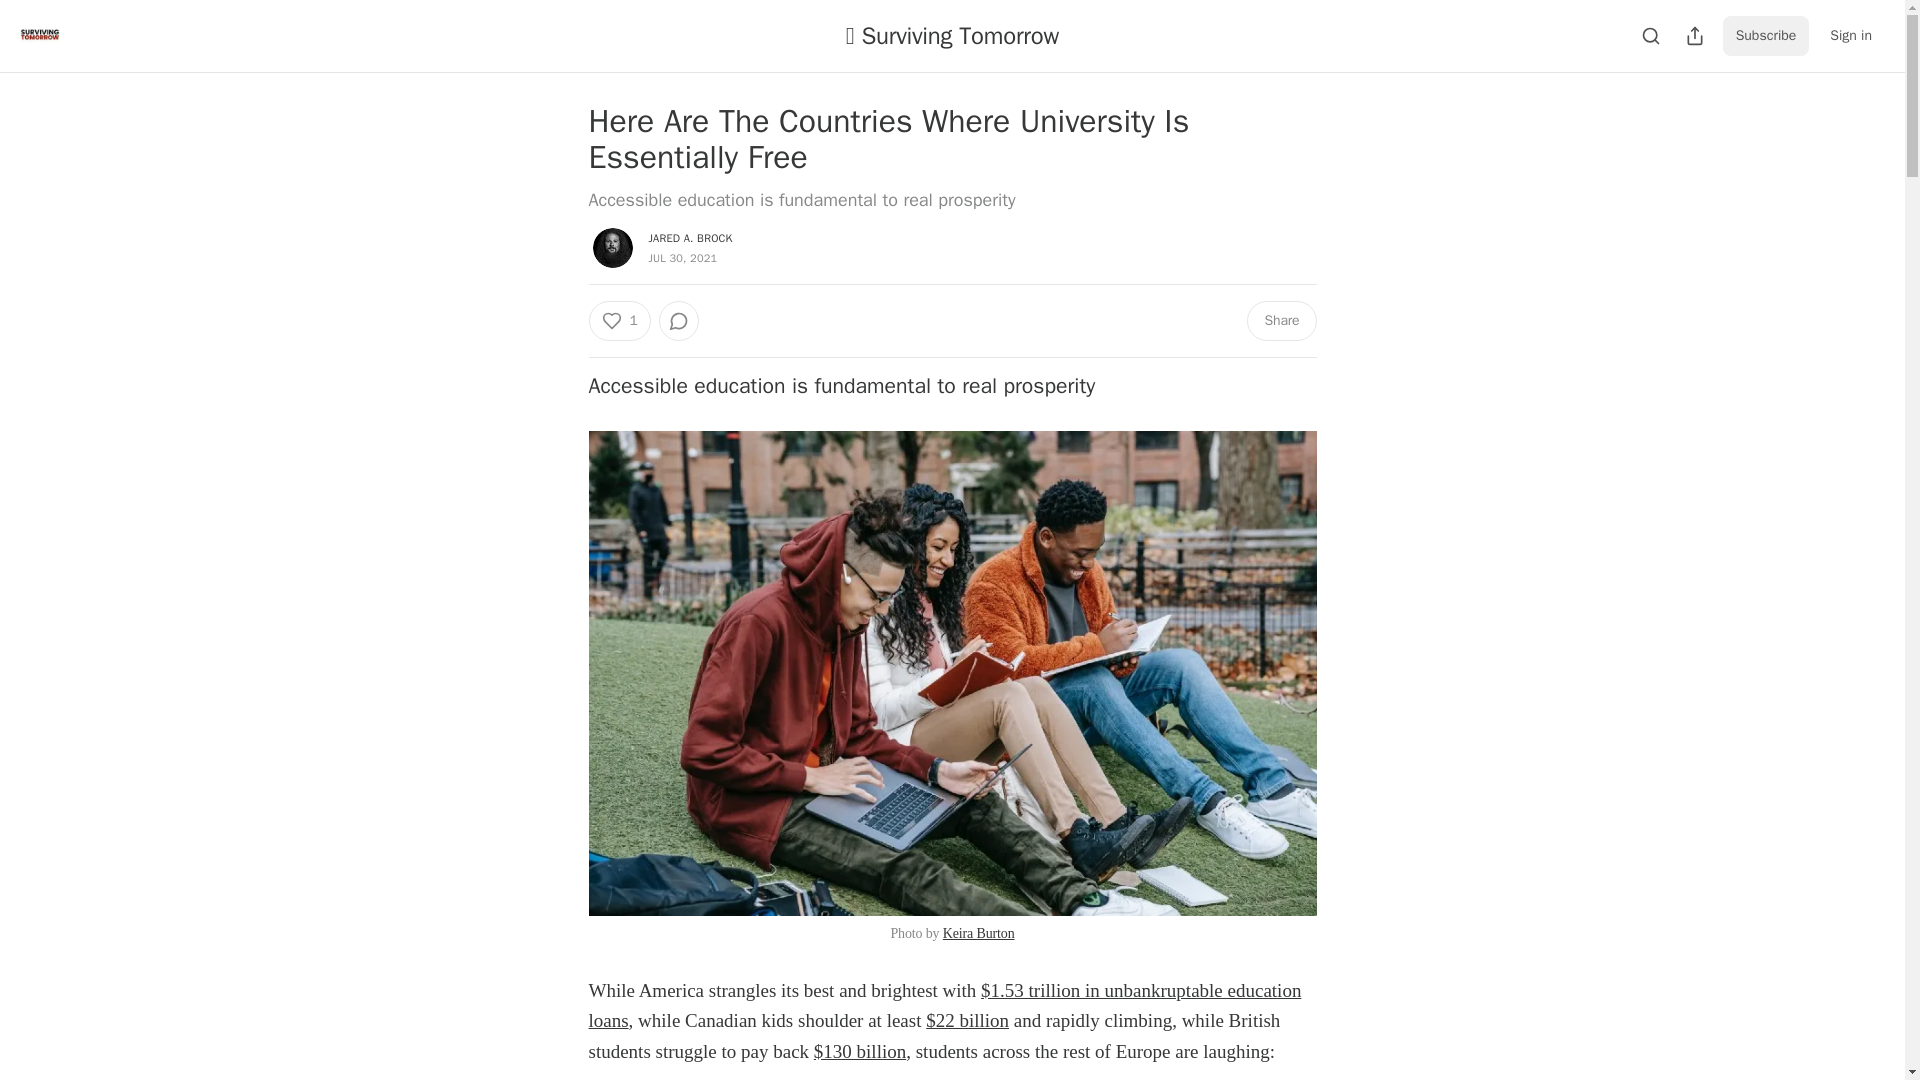 The image size is (1920, 1080). What do you see at coordinates (618, 321) in the screenshot?
I see `1` at bounding box center [618, 321].